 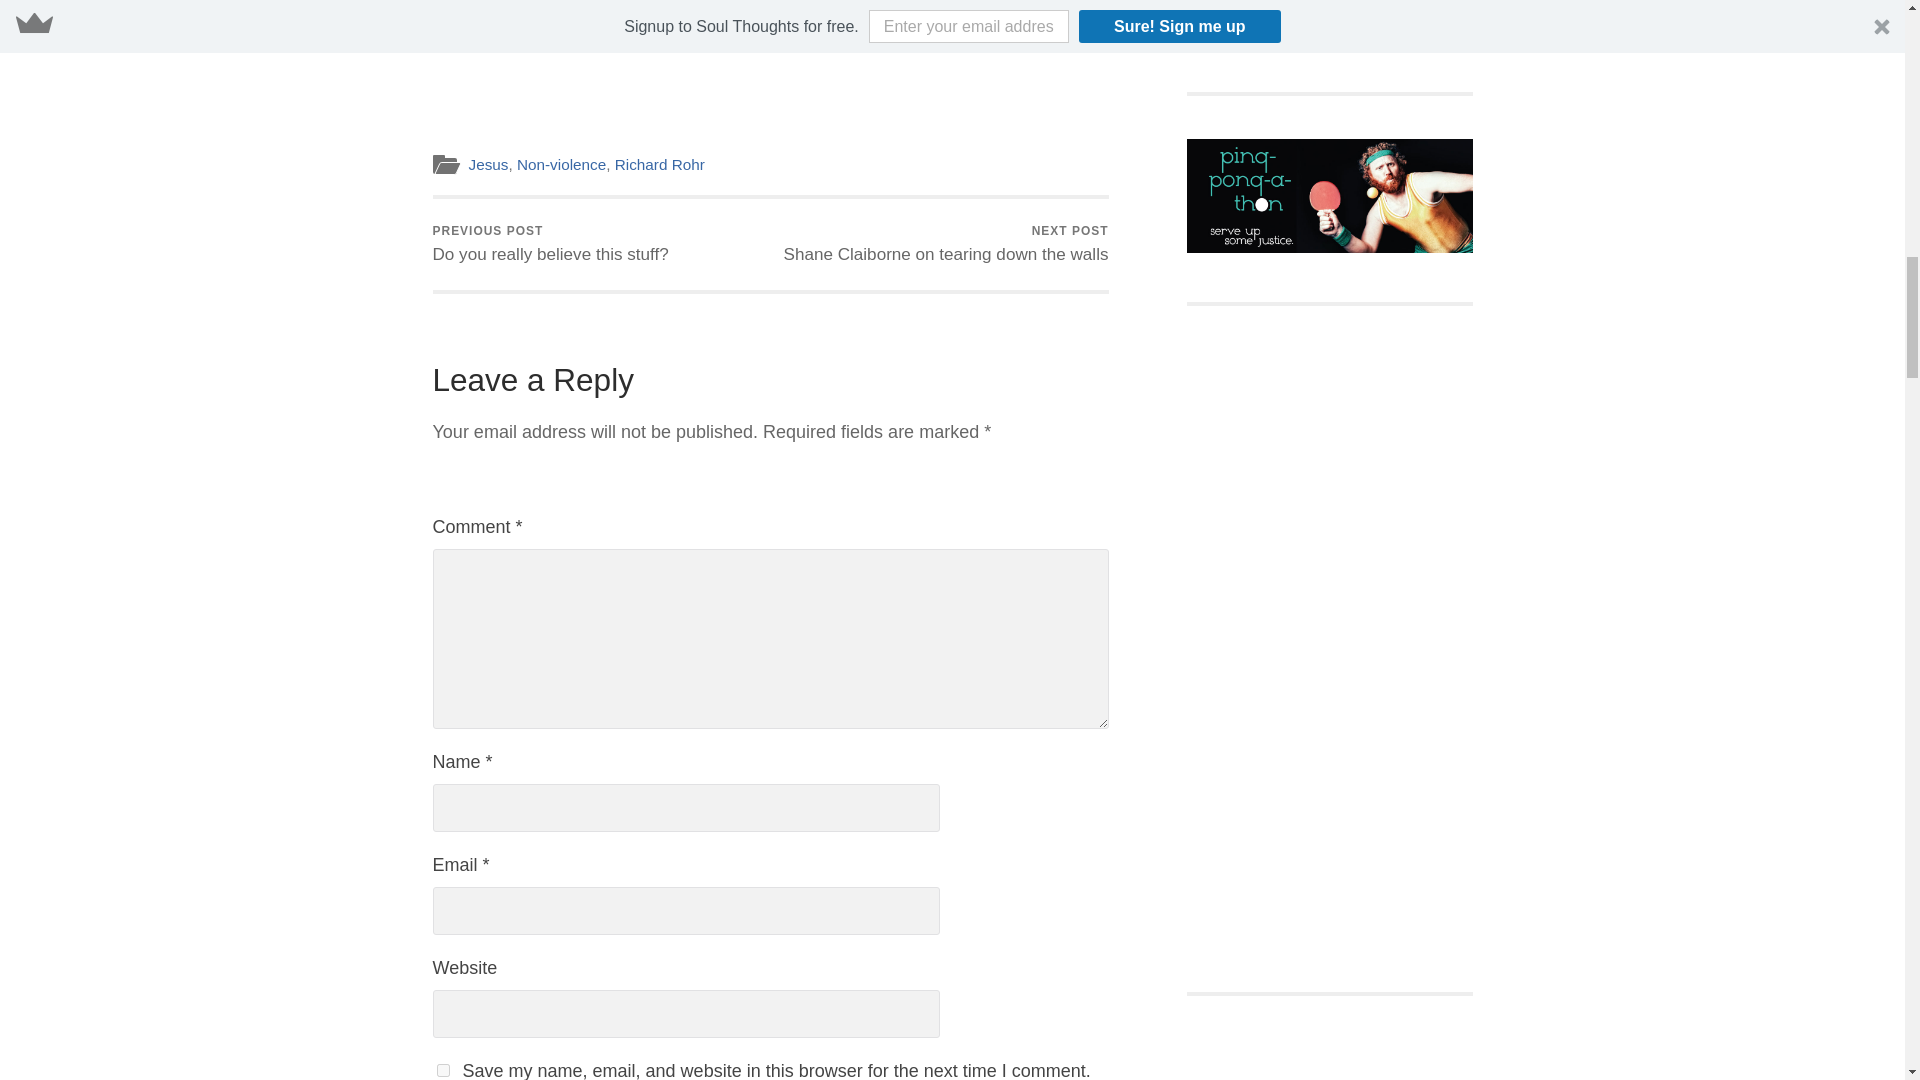 I want to click on yes, so click(x=442, y=1070).